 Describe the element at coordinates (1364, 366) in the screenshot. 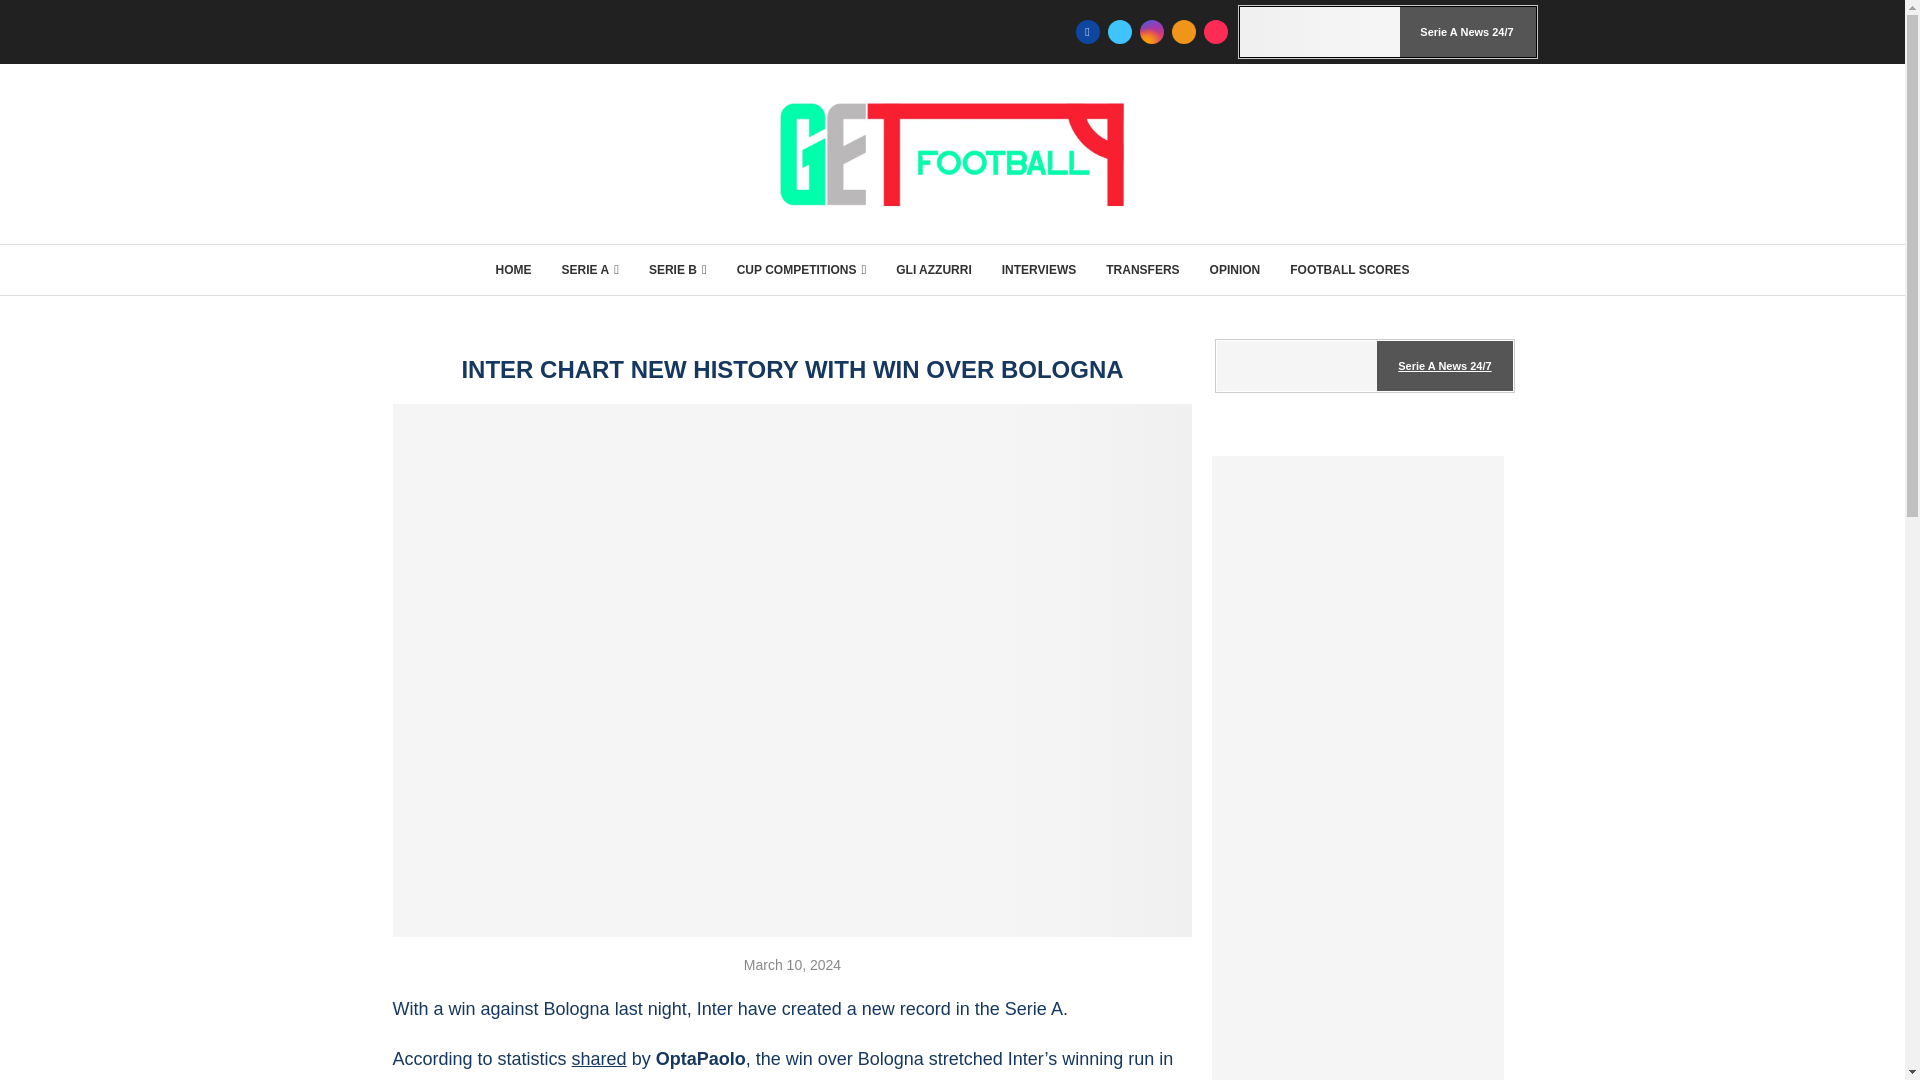

I see `Click here for more Italian football news from NewsNow` at that location.